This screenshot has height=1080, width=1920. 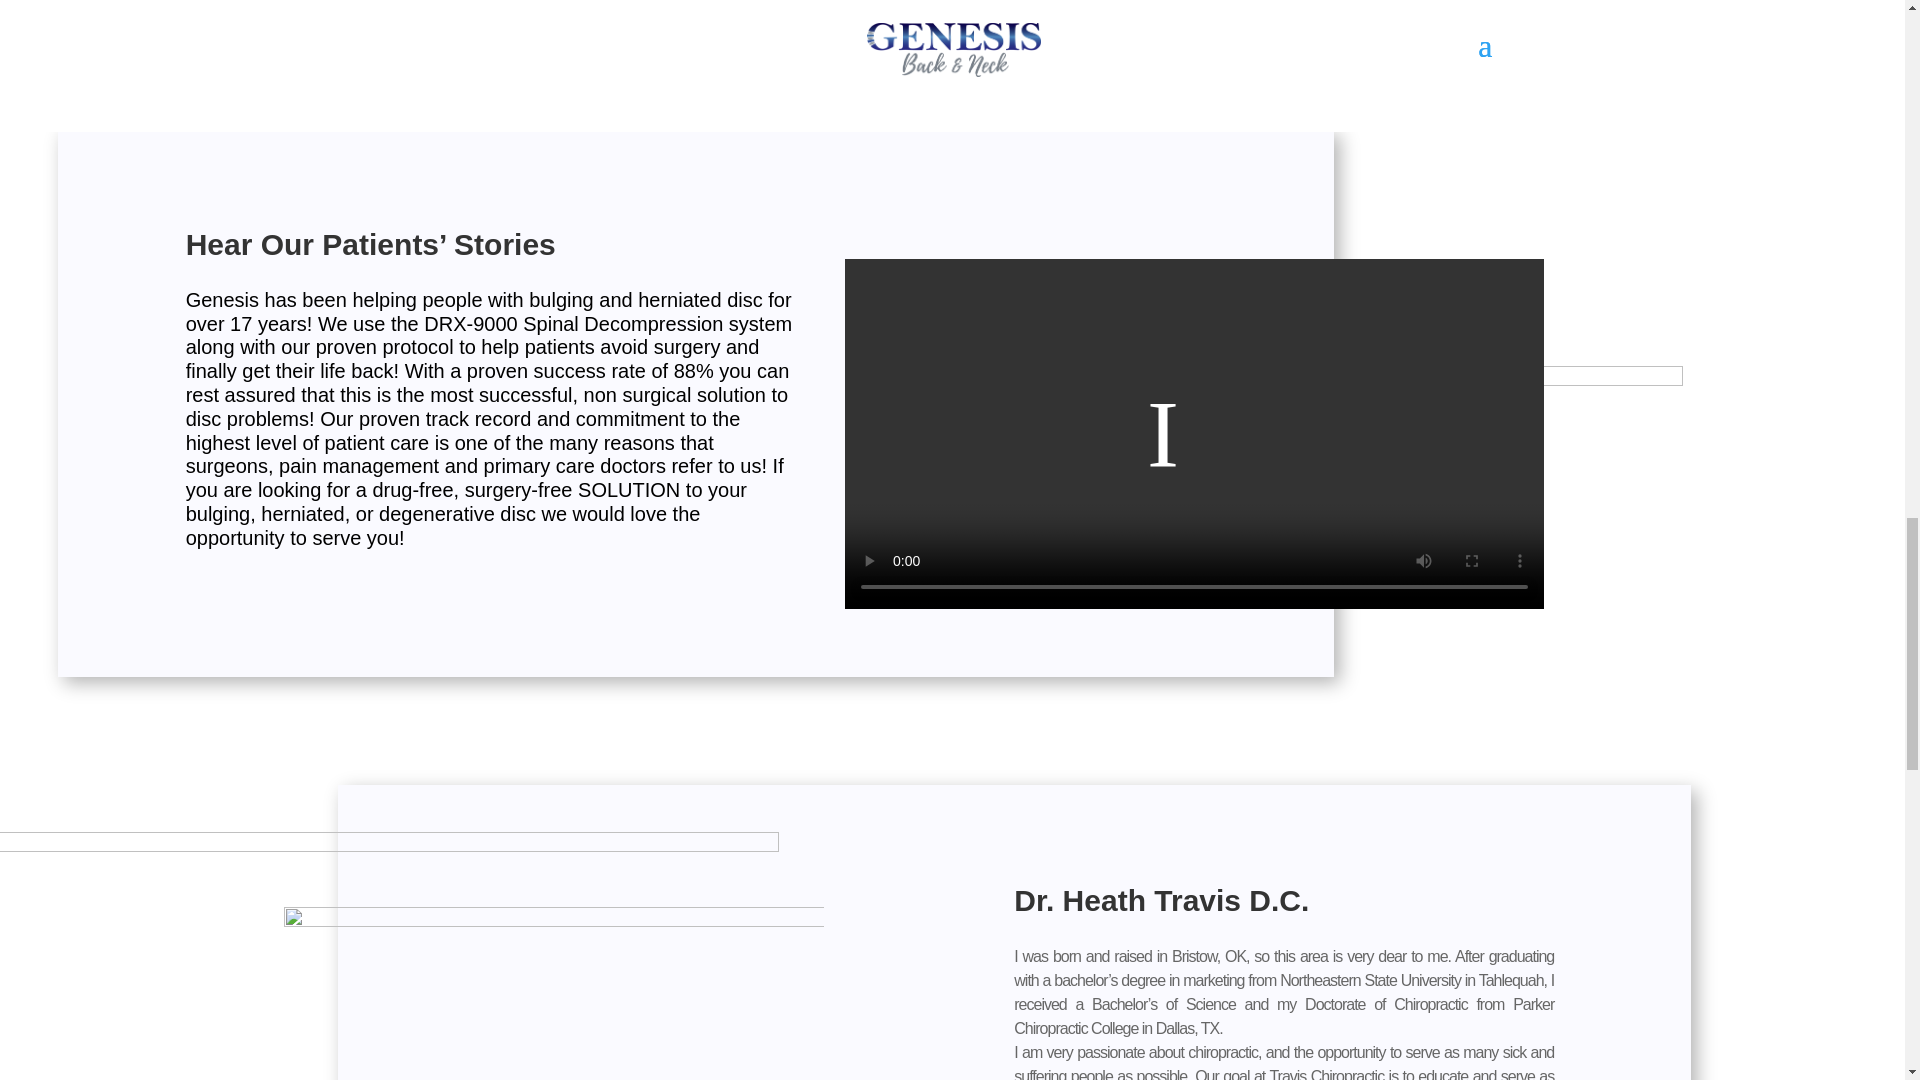 What do you see at coordinates (554, 994) in the screenshot?
I see `genesis-back-dr-travis` at bounding box center [554, 994].